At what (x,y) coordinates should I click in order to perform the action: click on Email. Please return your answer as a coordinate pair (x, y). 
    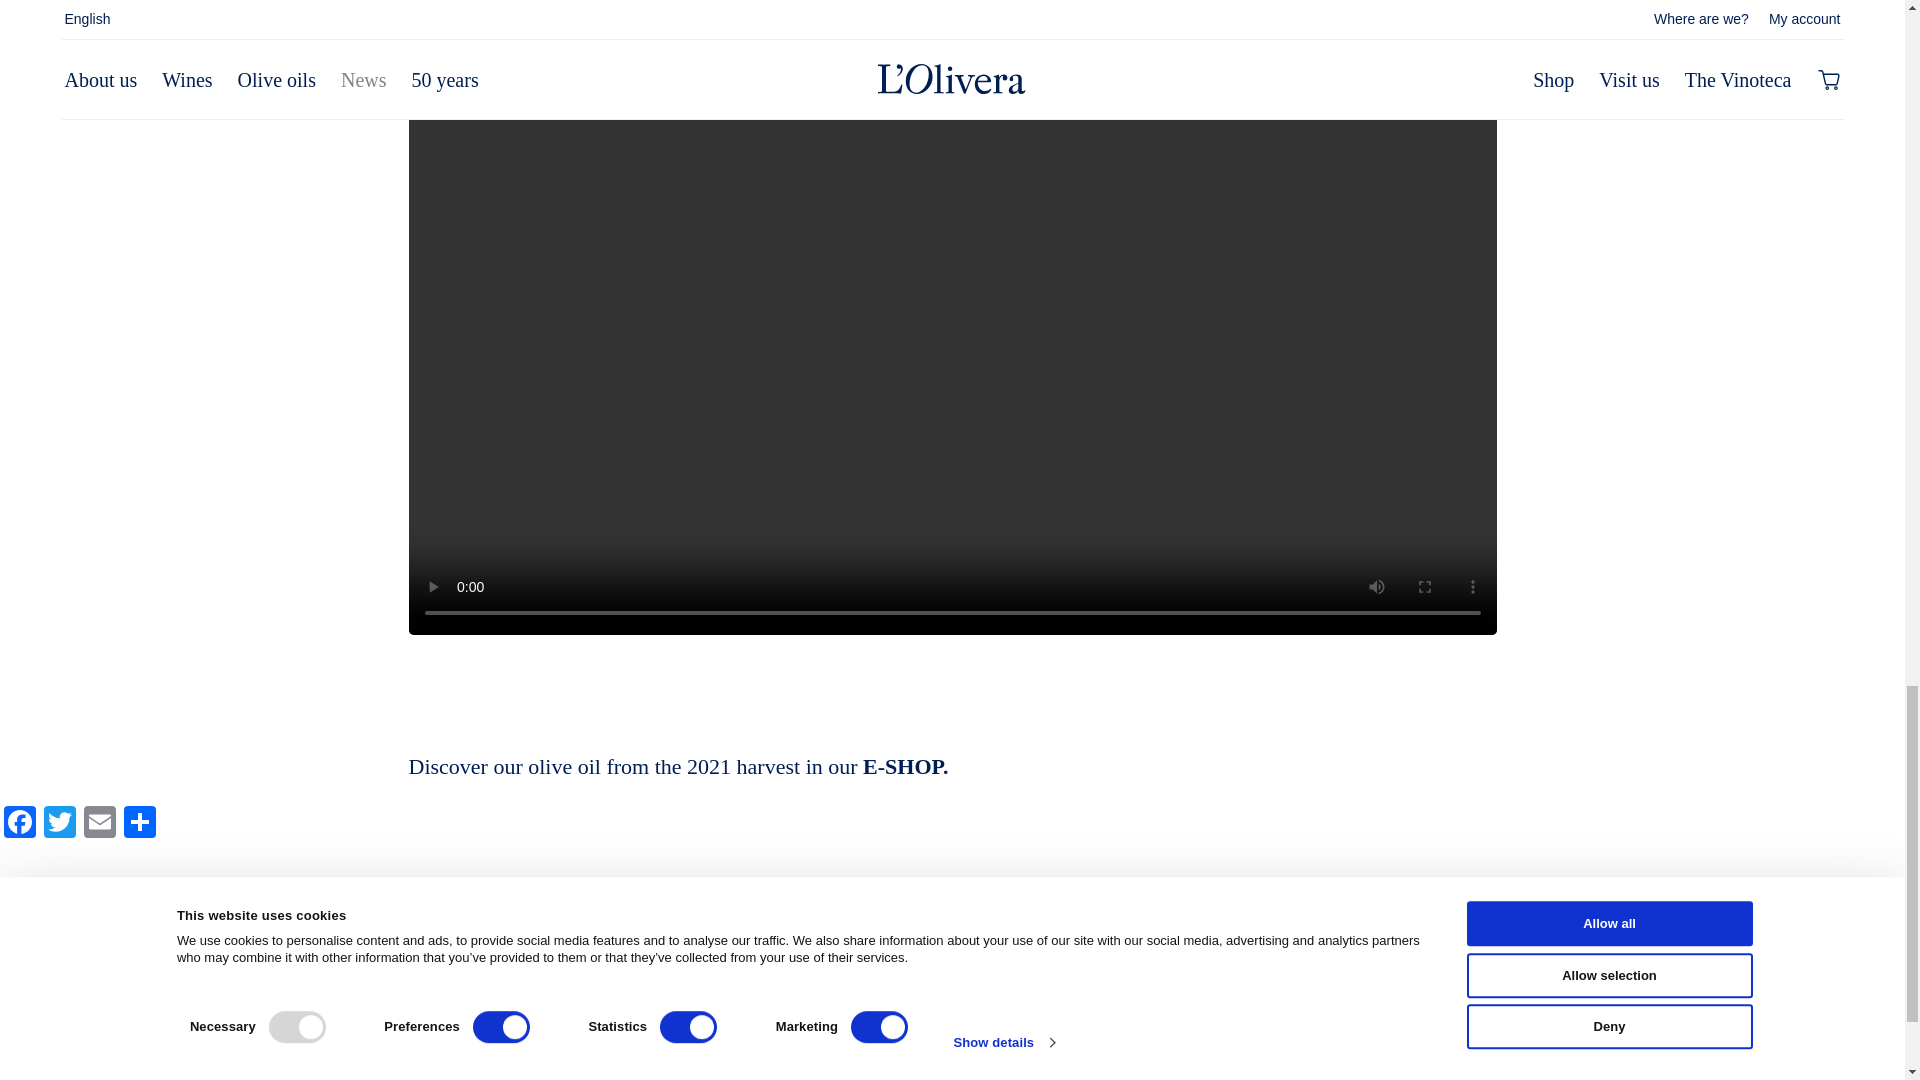
    Looking at the image, I should click on (100, 824).